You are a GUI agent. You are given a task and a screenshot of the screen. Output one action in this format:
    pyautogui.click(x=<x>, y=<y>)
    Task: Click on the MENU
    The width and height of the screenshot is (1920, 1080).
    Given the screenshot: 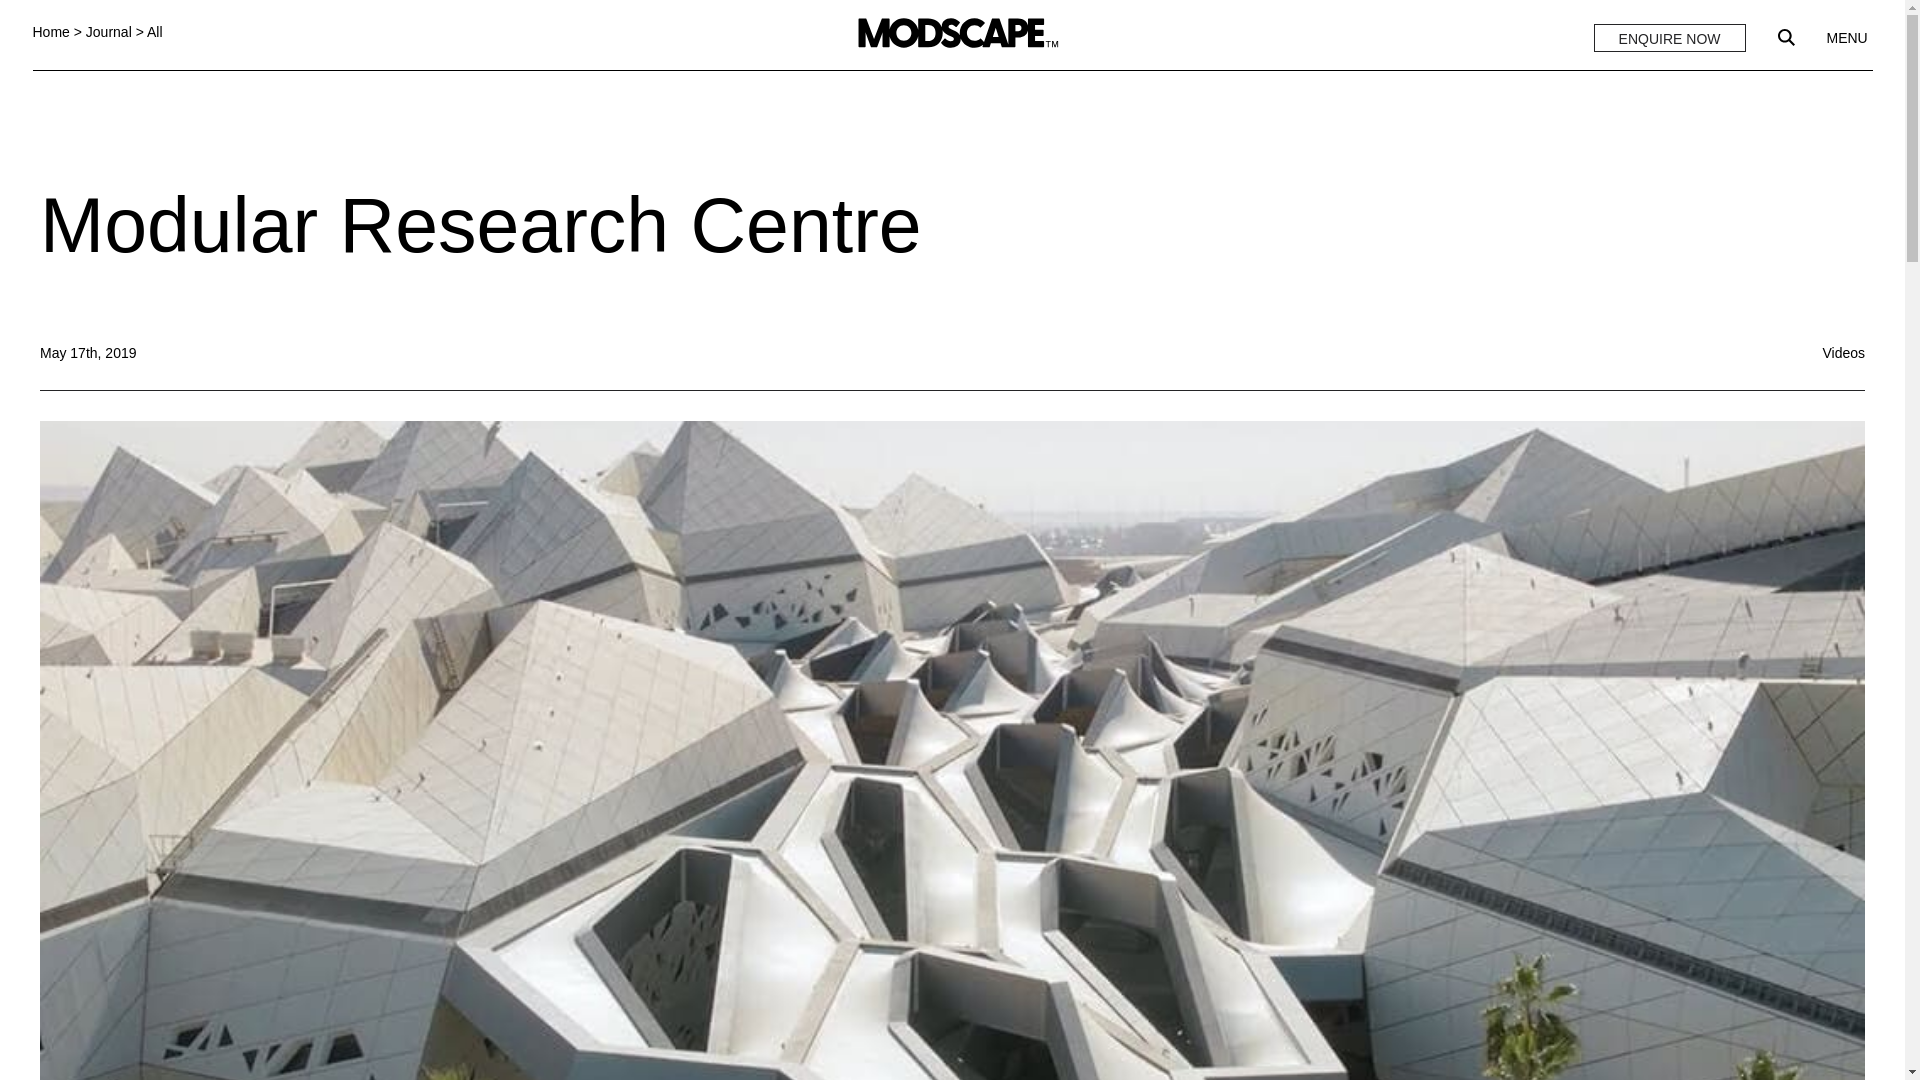 What is the action you would take?
    pyautogui.click(x=1846, y=38)
    